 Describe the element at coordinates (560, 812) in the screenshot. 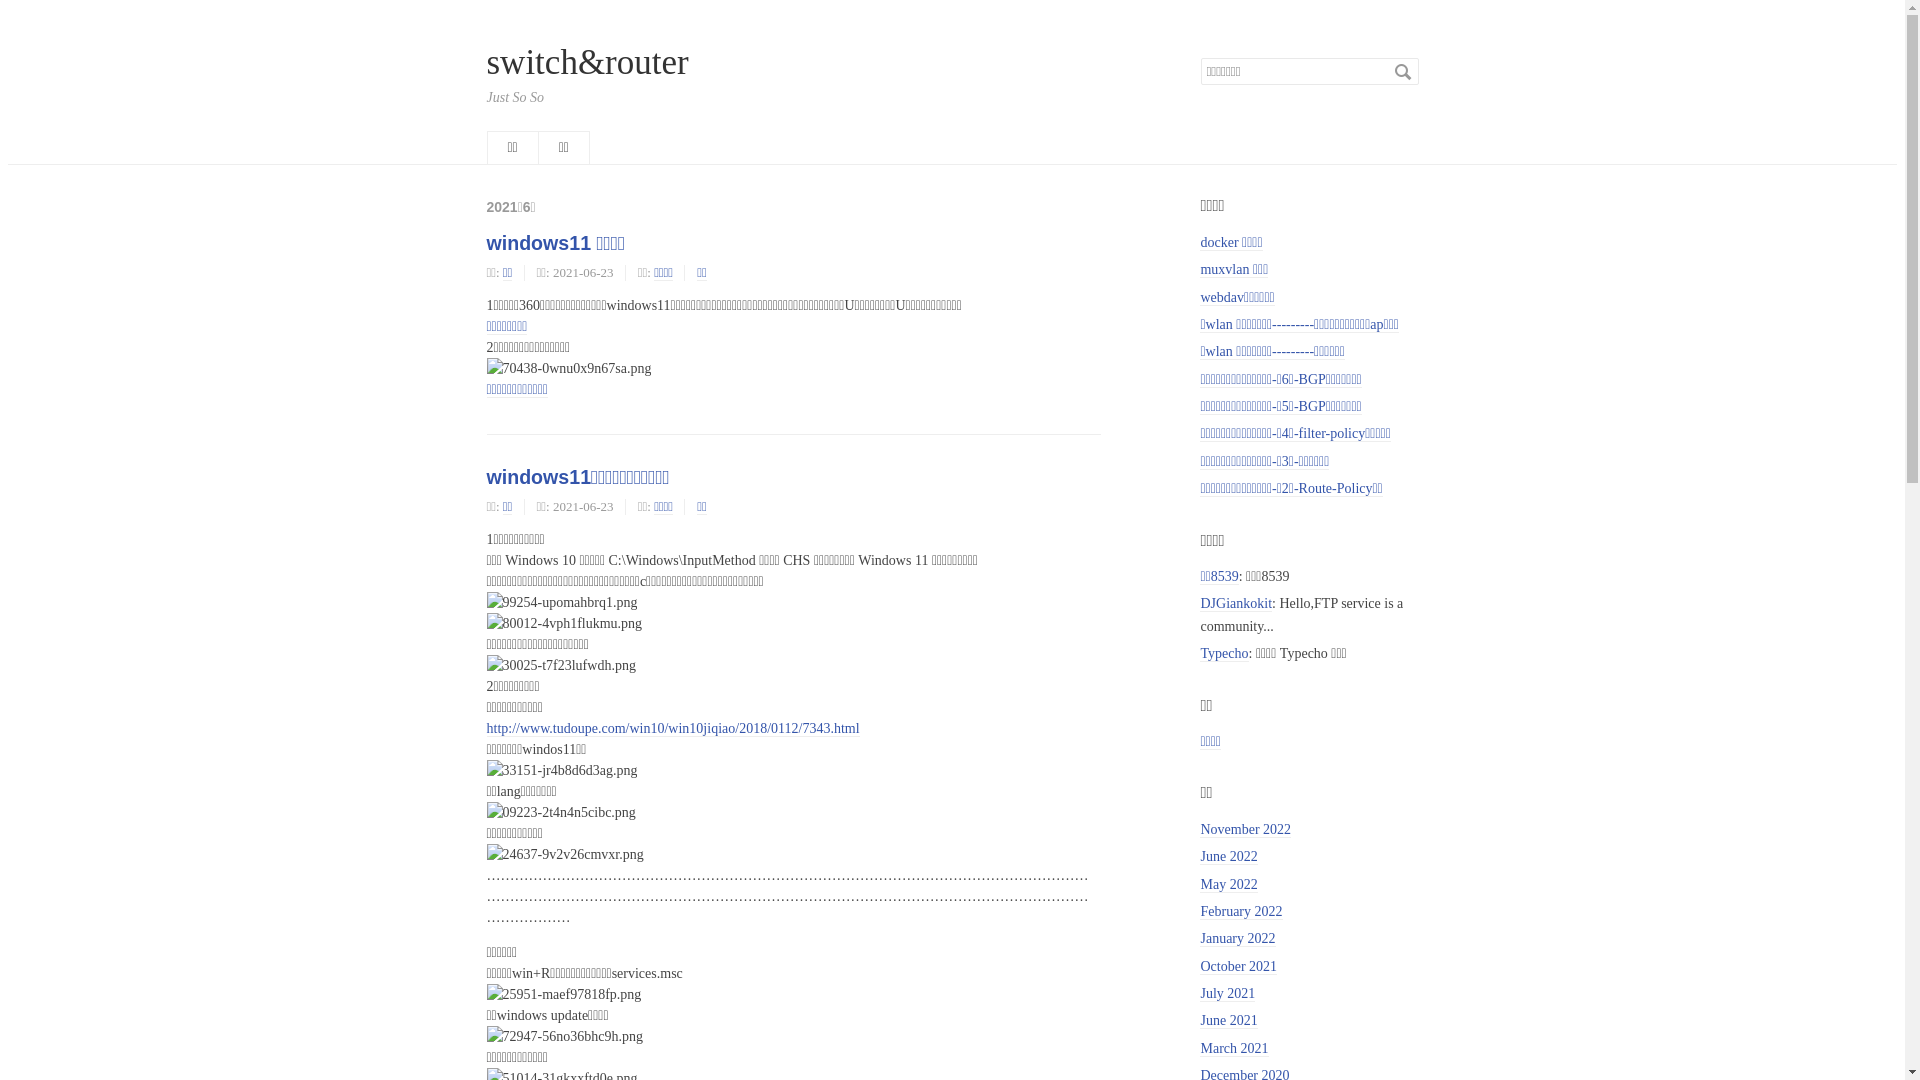

I see `09223-2t4n4n5cibc.png` at that location.